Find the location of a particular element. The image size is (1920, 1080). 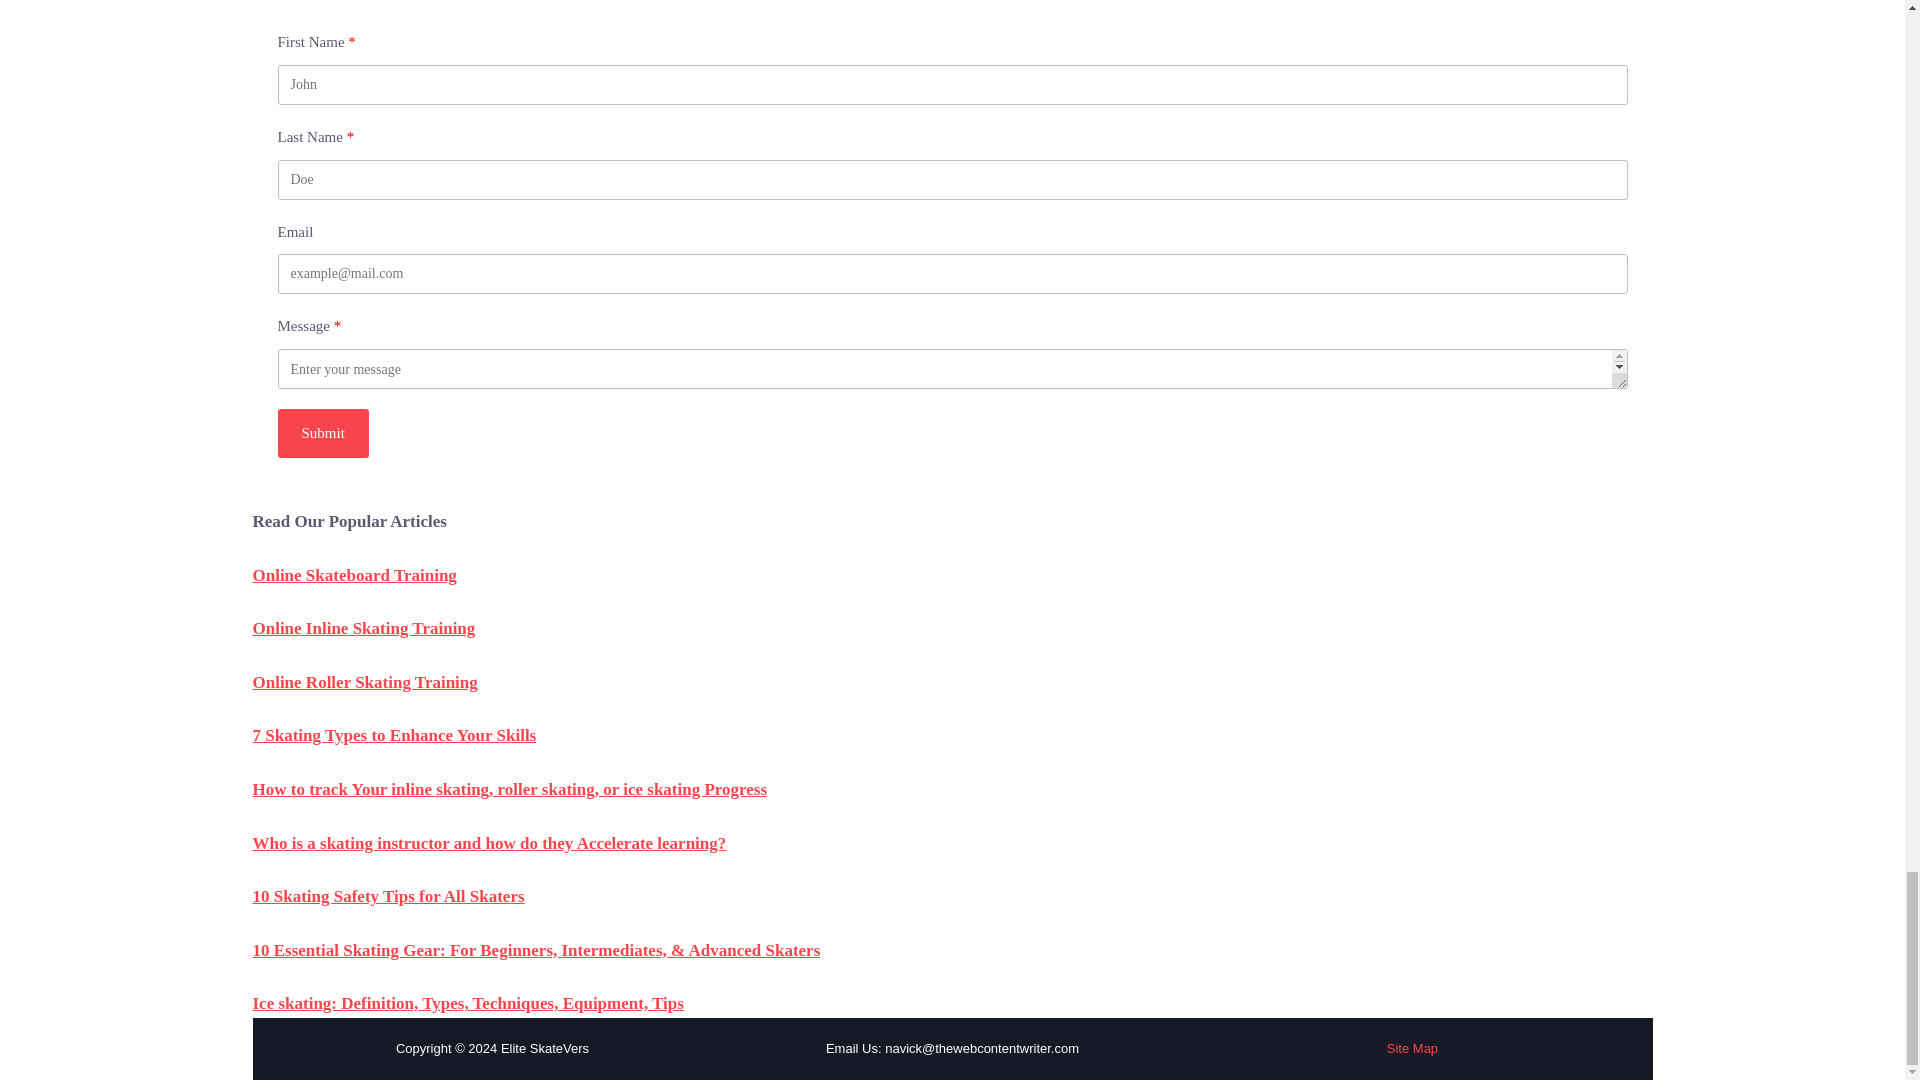

Online Inline Skating Training is located at coordinates (362, 628).